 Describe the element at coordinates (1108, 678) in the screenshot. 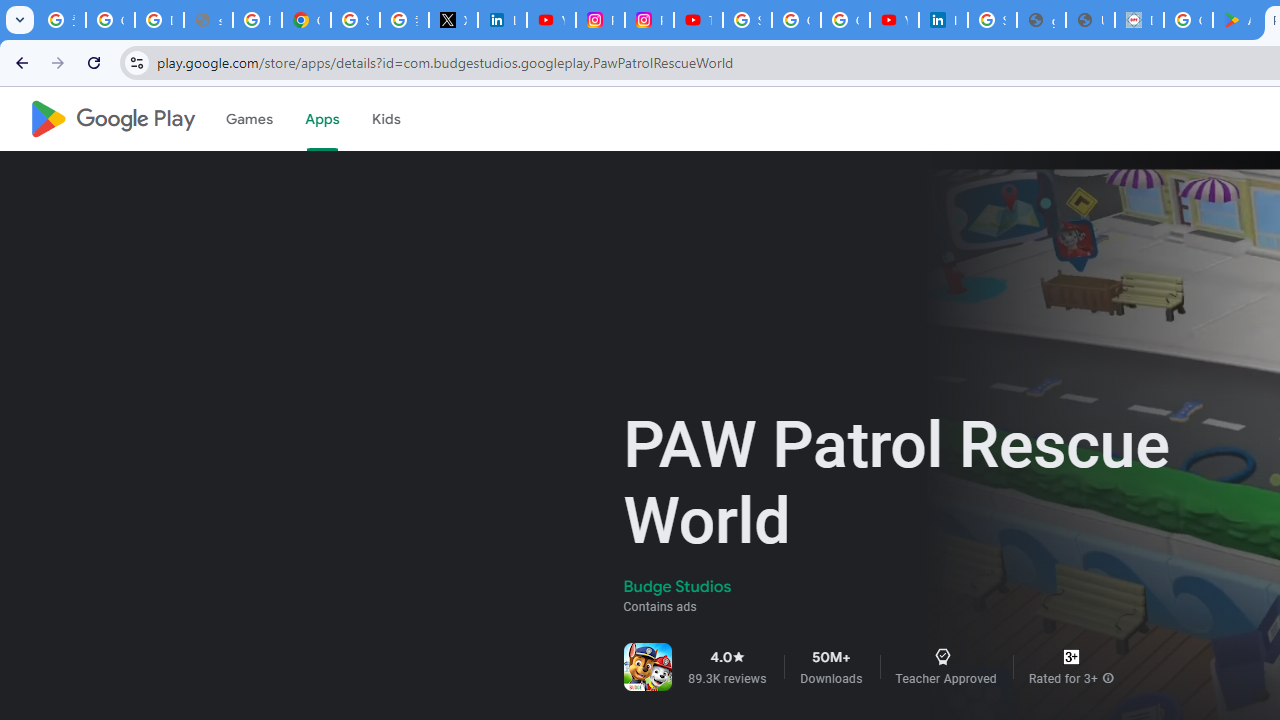

I see `More info about this content rating` at that location.